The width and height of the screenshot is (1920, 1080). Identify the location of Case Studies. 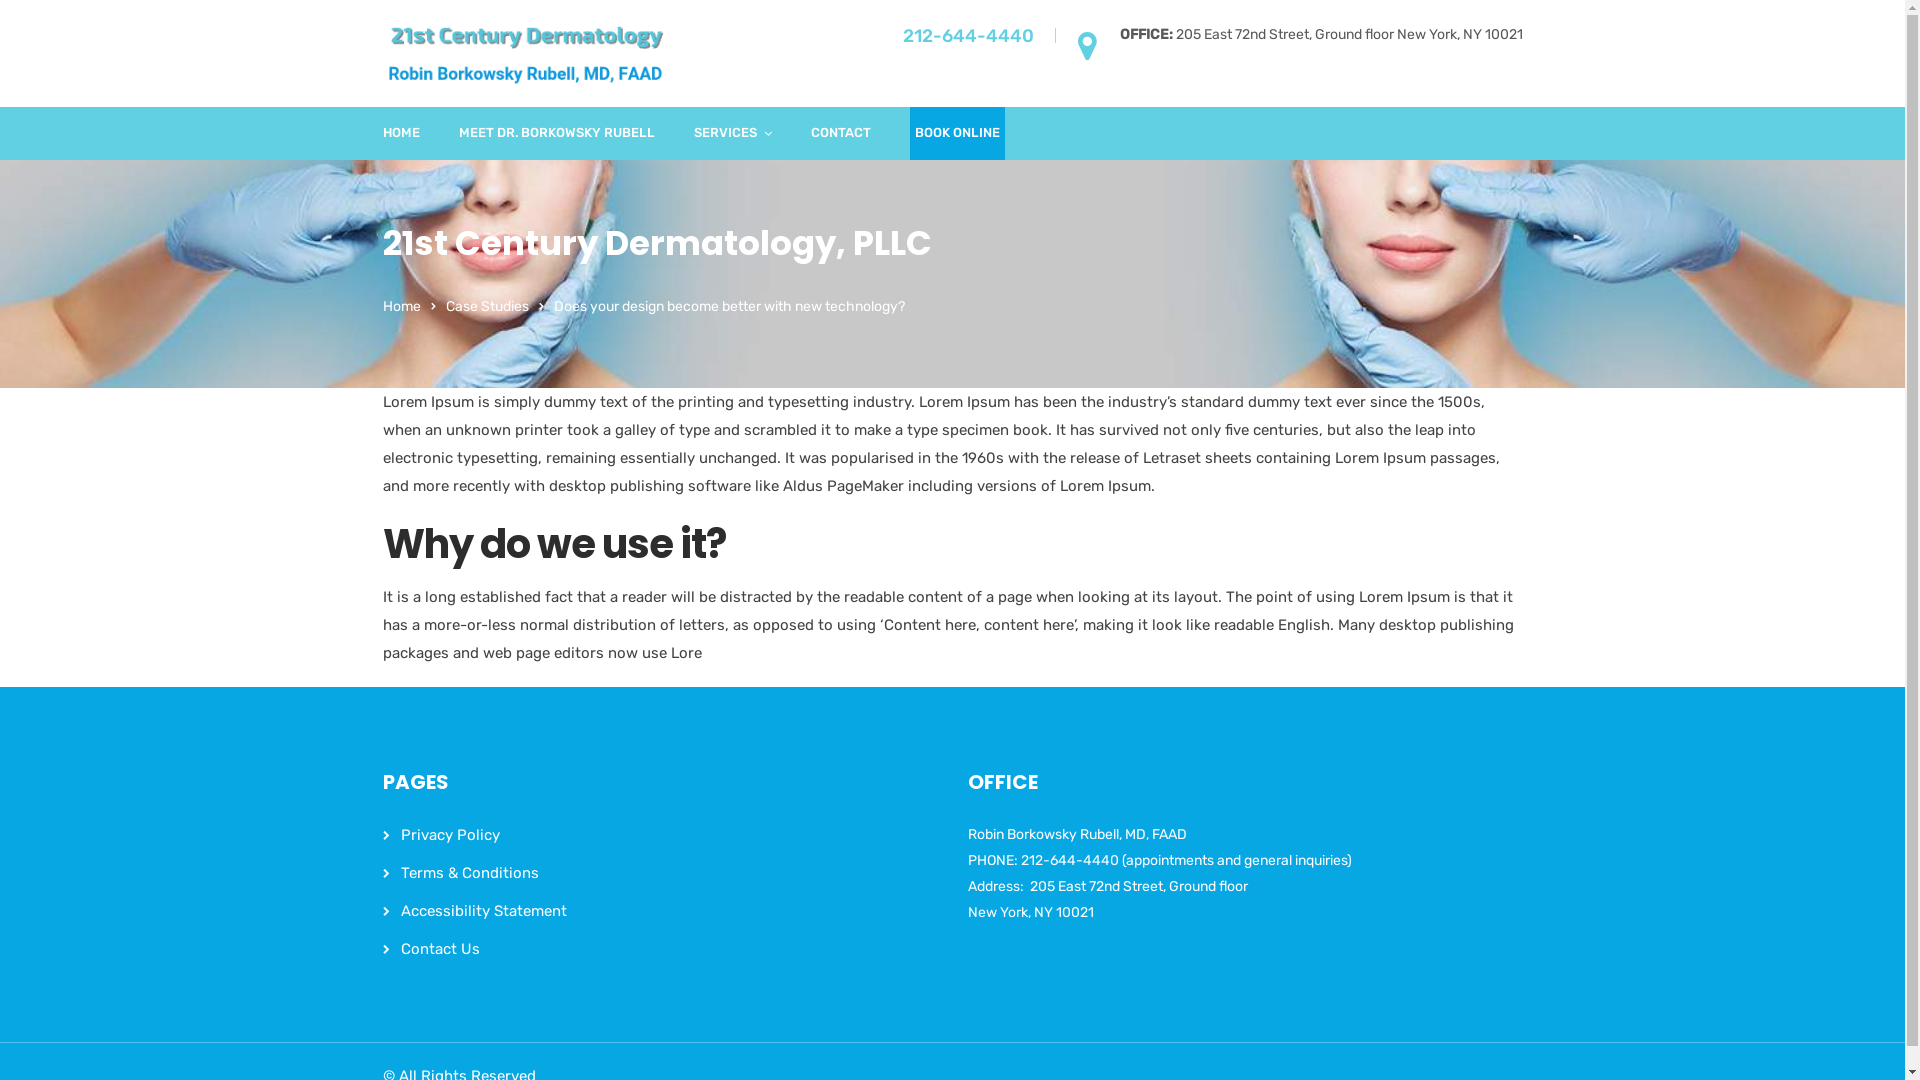
(488, 306).